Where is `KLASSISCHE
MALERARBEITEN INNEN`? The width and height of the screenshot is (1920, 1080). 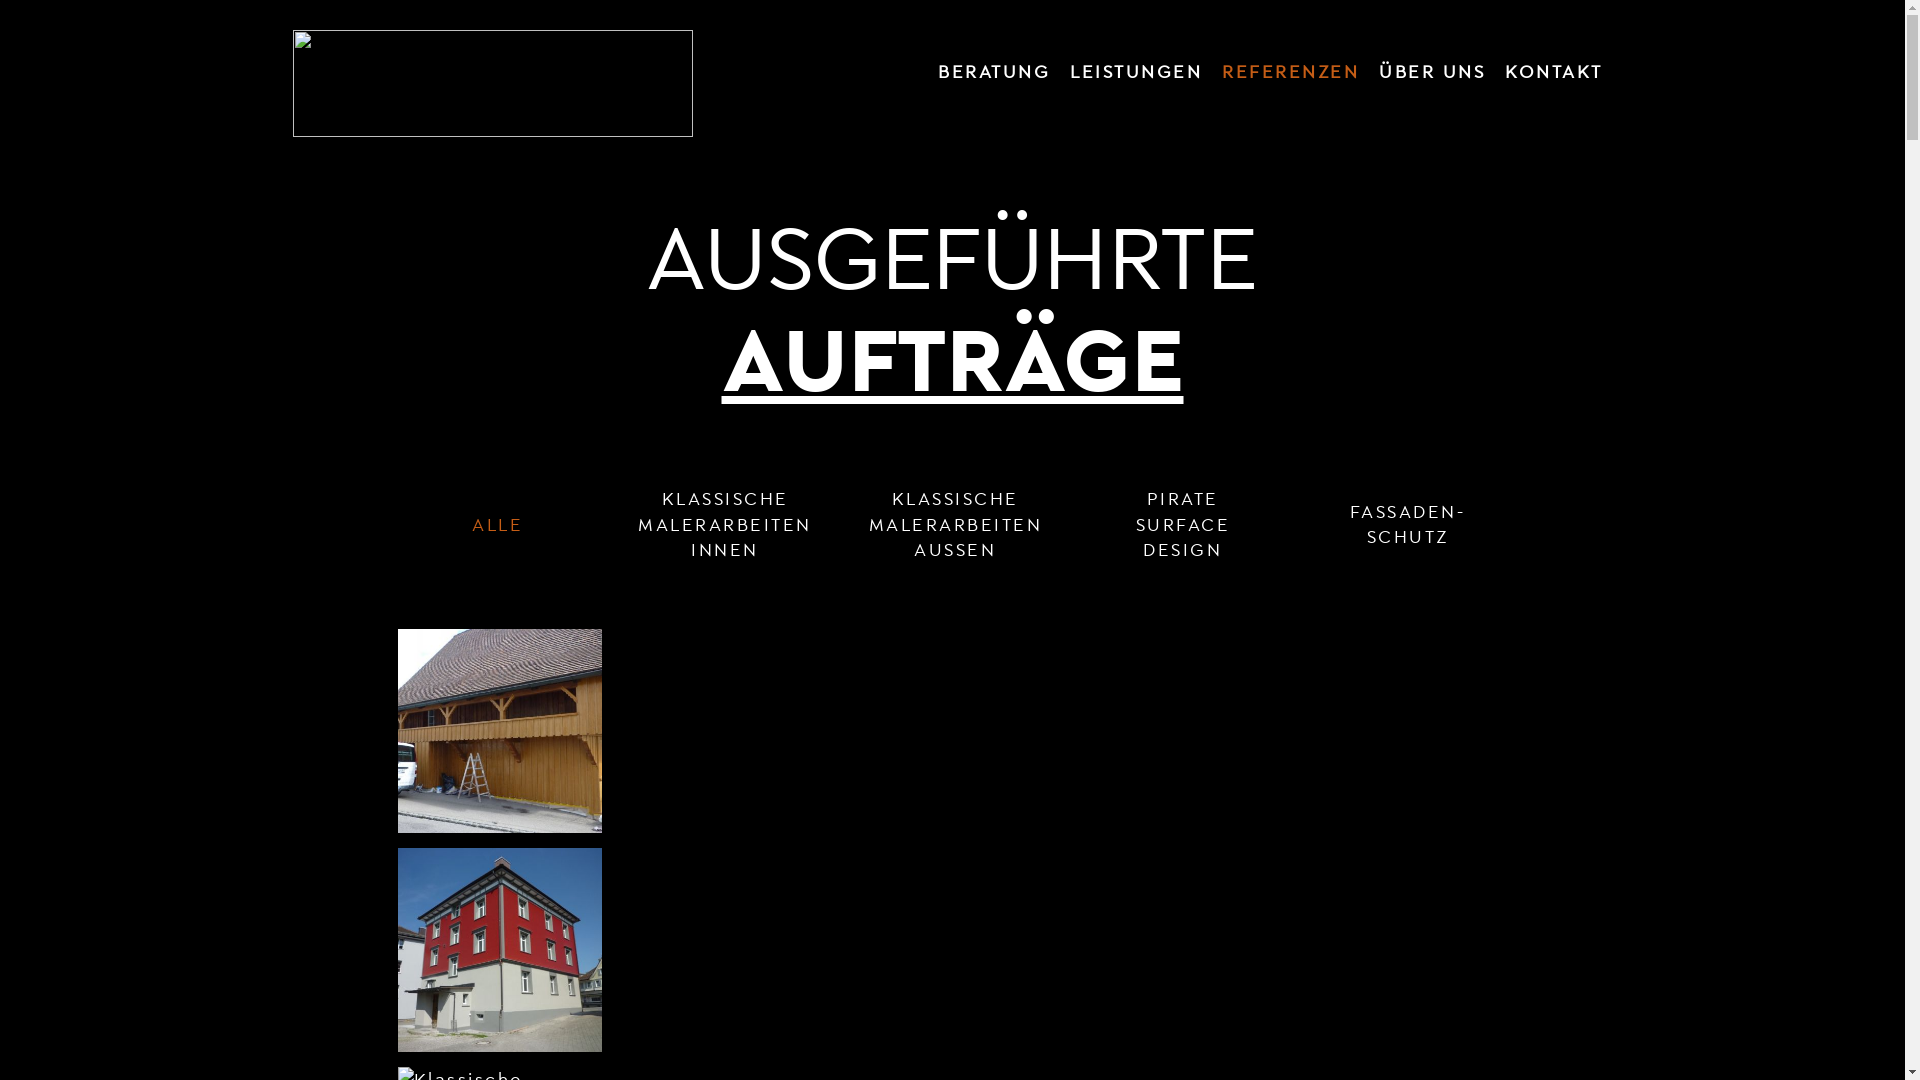 KLASSISCHE
MALERARBEITEN INNEN is located at coordinates (725, 524).